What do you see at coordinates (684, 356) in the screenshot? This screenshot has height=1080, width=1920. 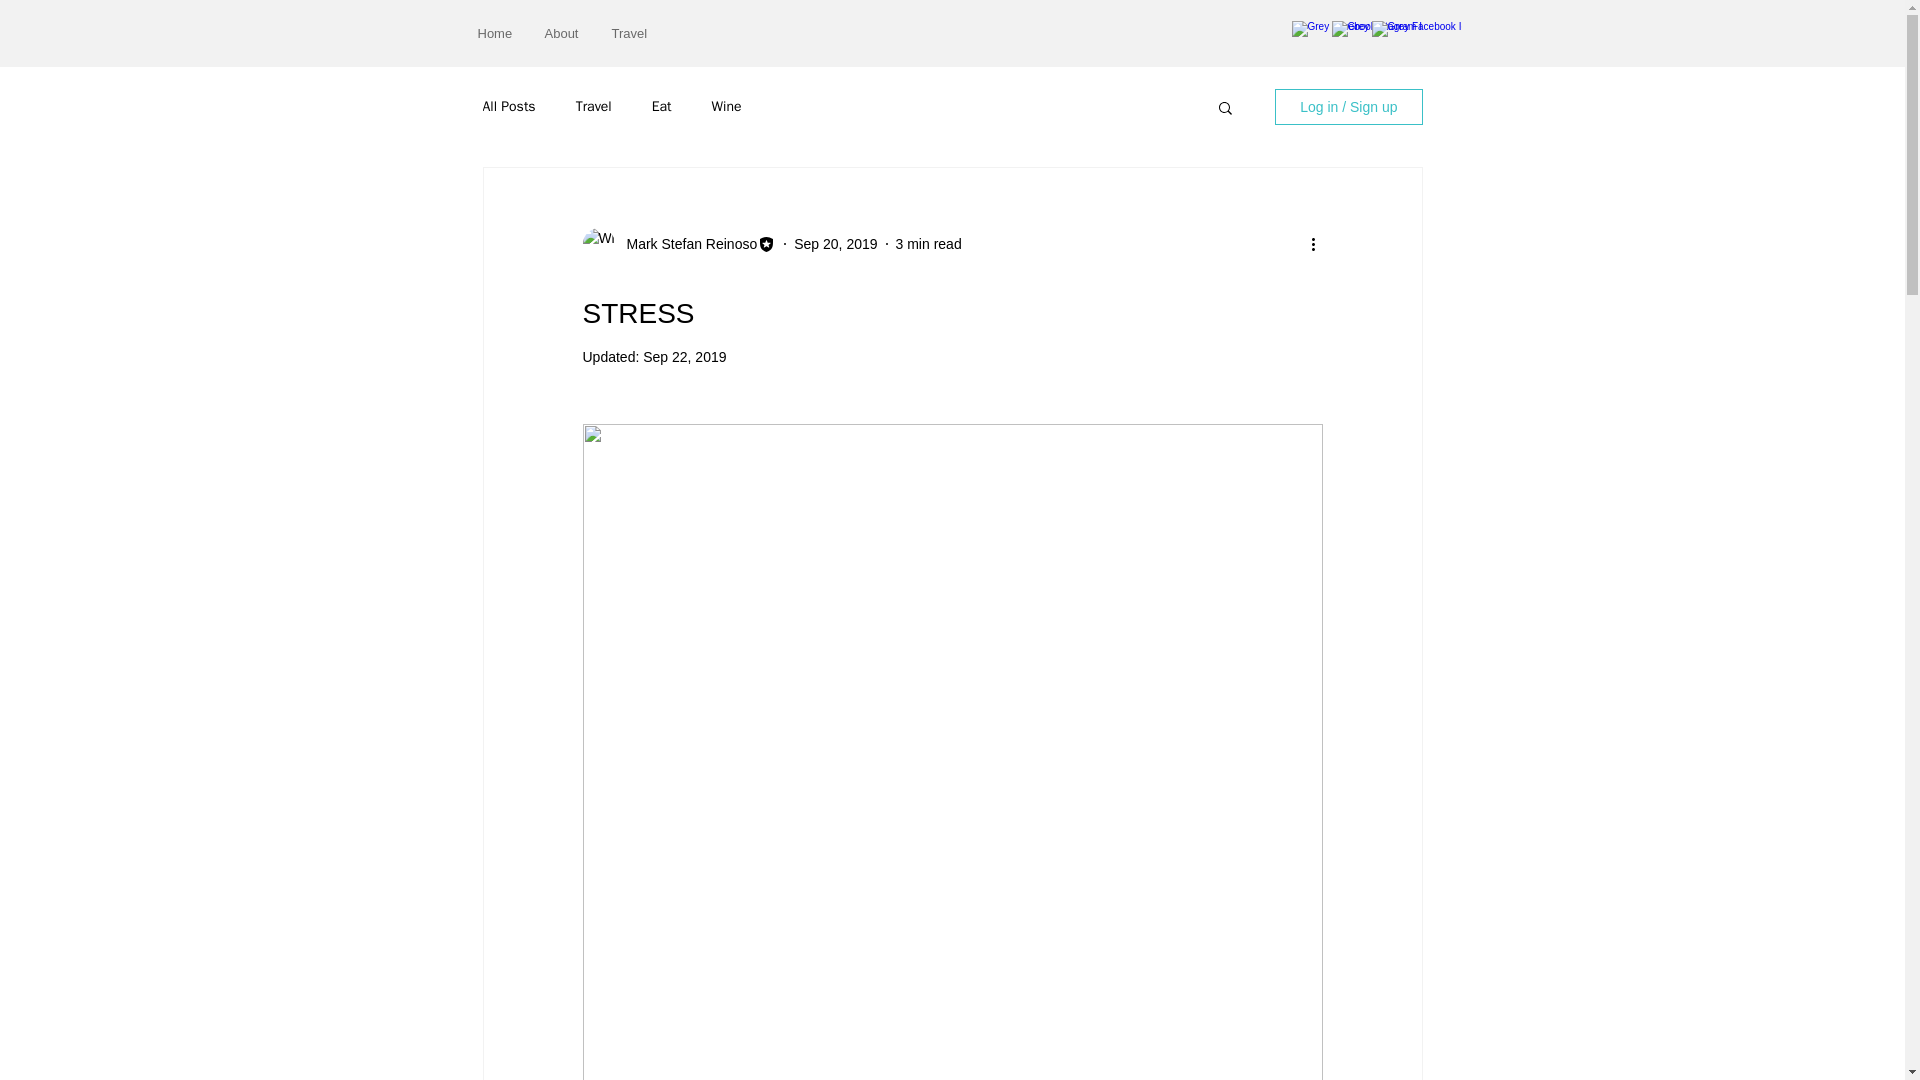 I see `Sep 22, 2019` at bounding box center [684, 356].